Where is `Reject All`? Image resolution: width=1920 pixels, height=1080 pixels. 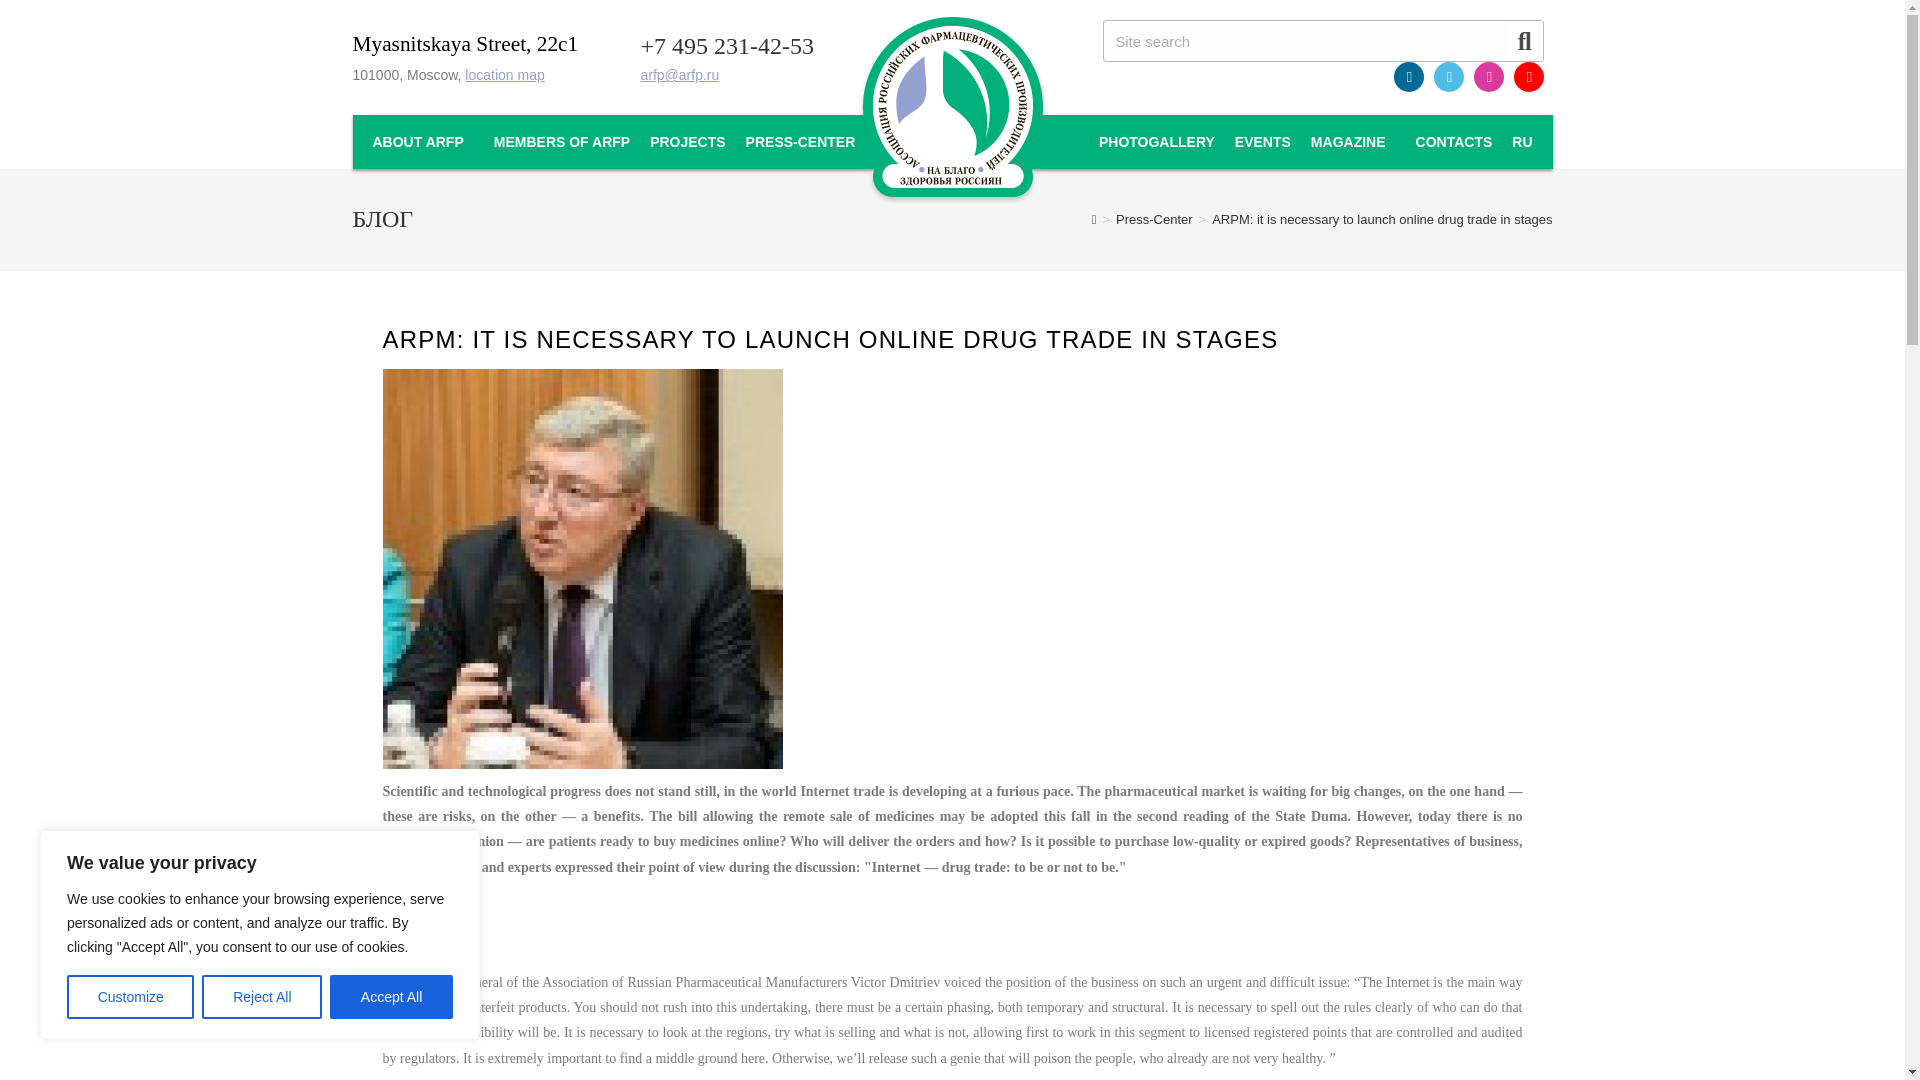
Reject All is located at coordinates (262, 997).